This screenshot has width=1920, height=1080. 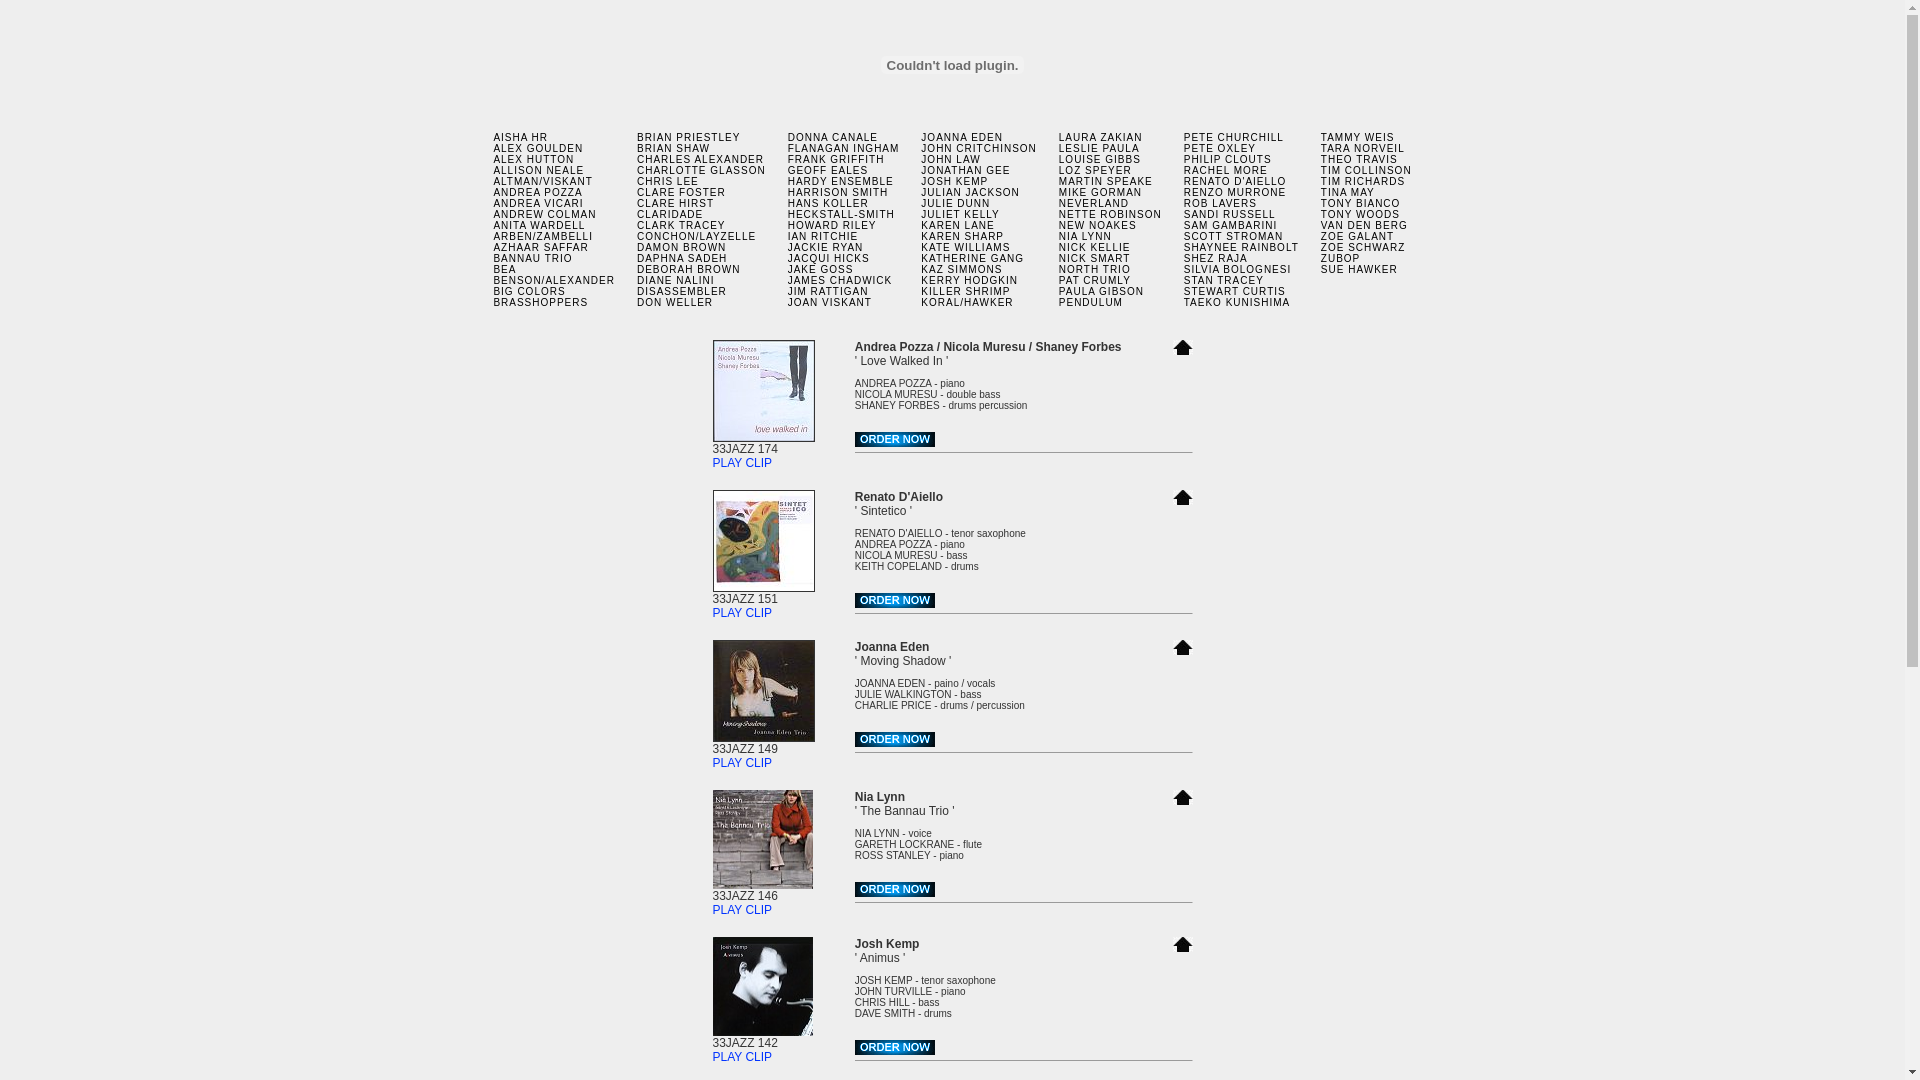 What do you see at coordinates (682, 192) in the screenshot?
I see `CLARE FOSTER` at bounding box center [682, 192].